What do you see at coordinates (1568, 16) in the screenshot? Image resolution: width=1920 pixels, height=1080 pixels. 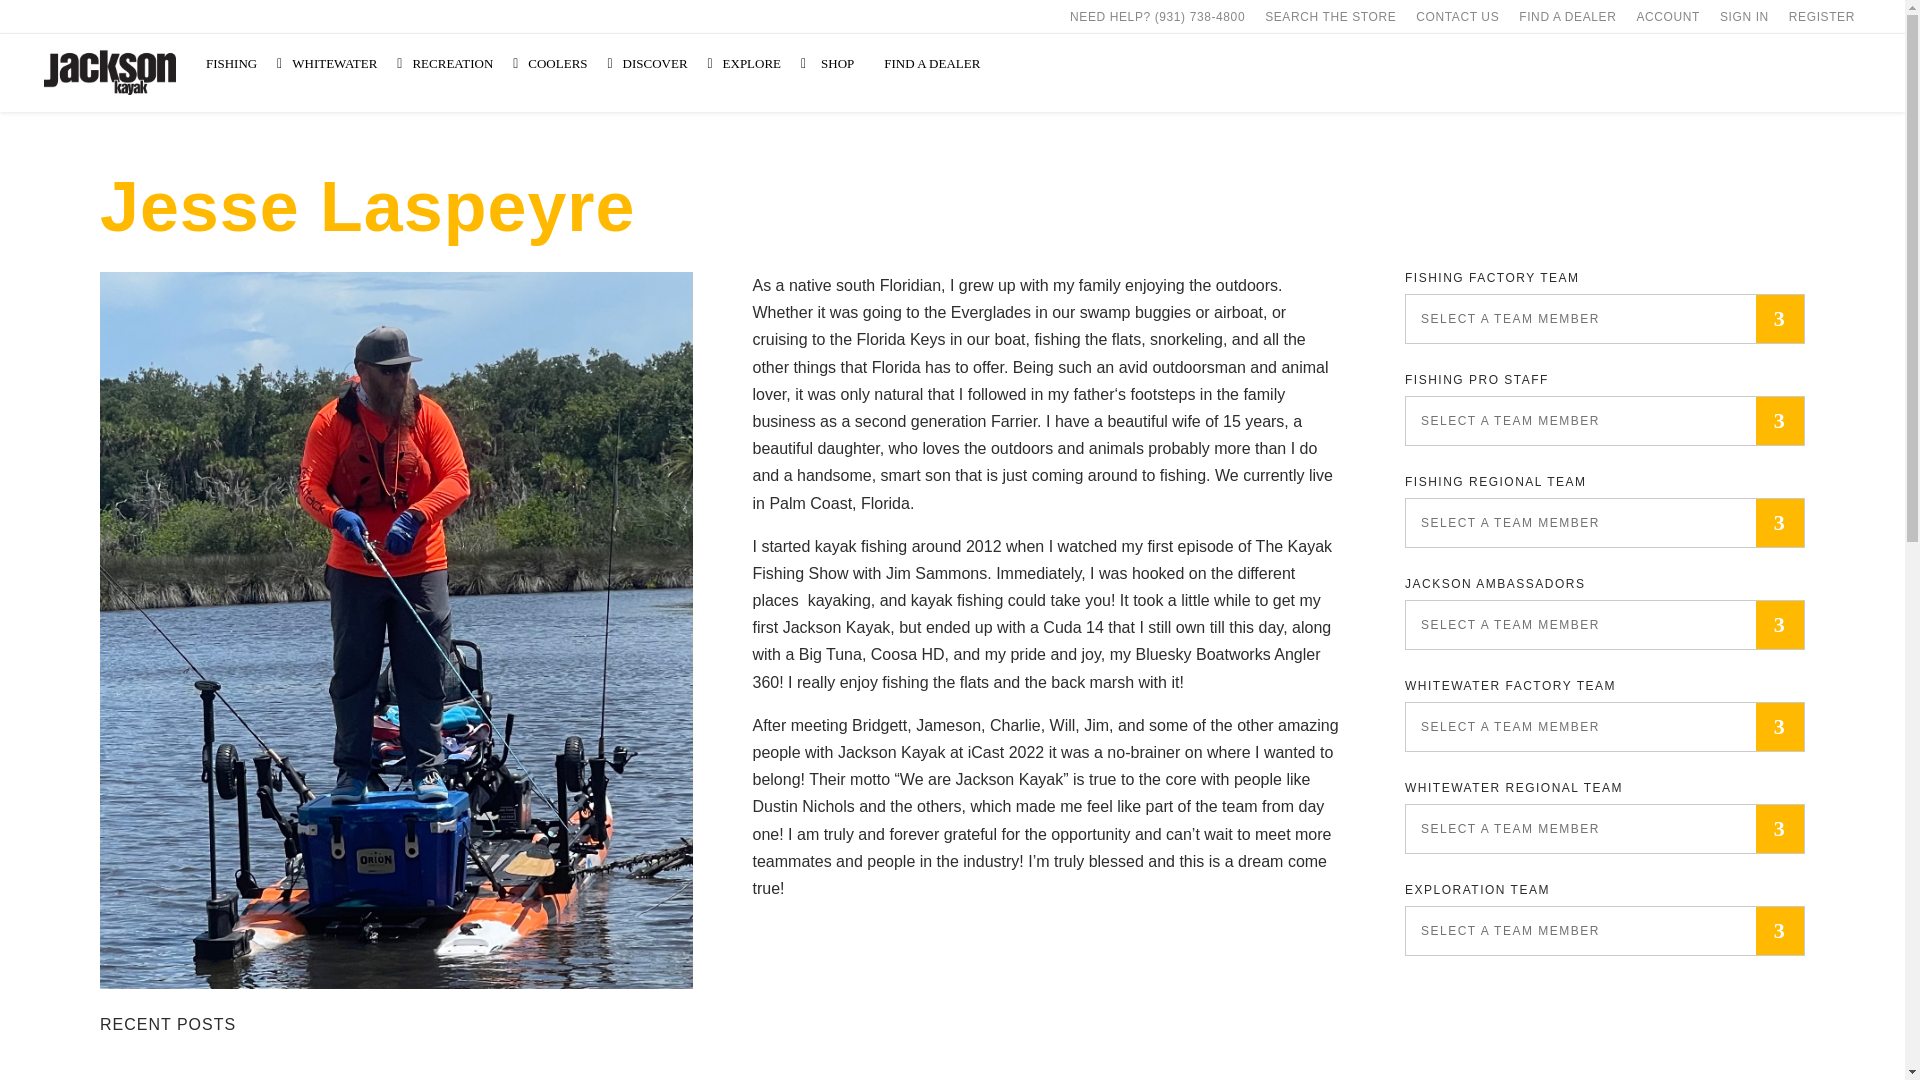 I see `FIND A DEALER` at bounding box center [1568, 16].